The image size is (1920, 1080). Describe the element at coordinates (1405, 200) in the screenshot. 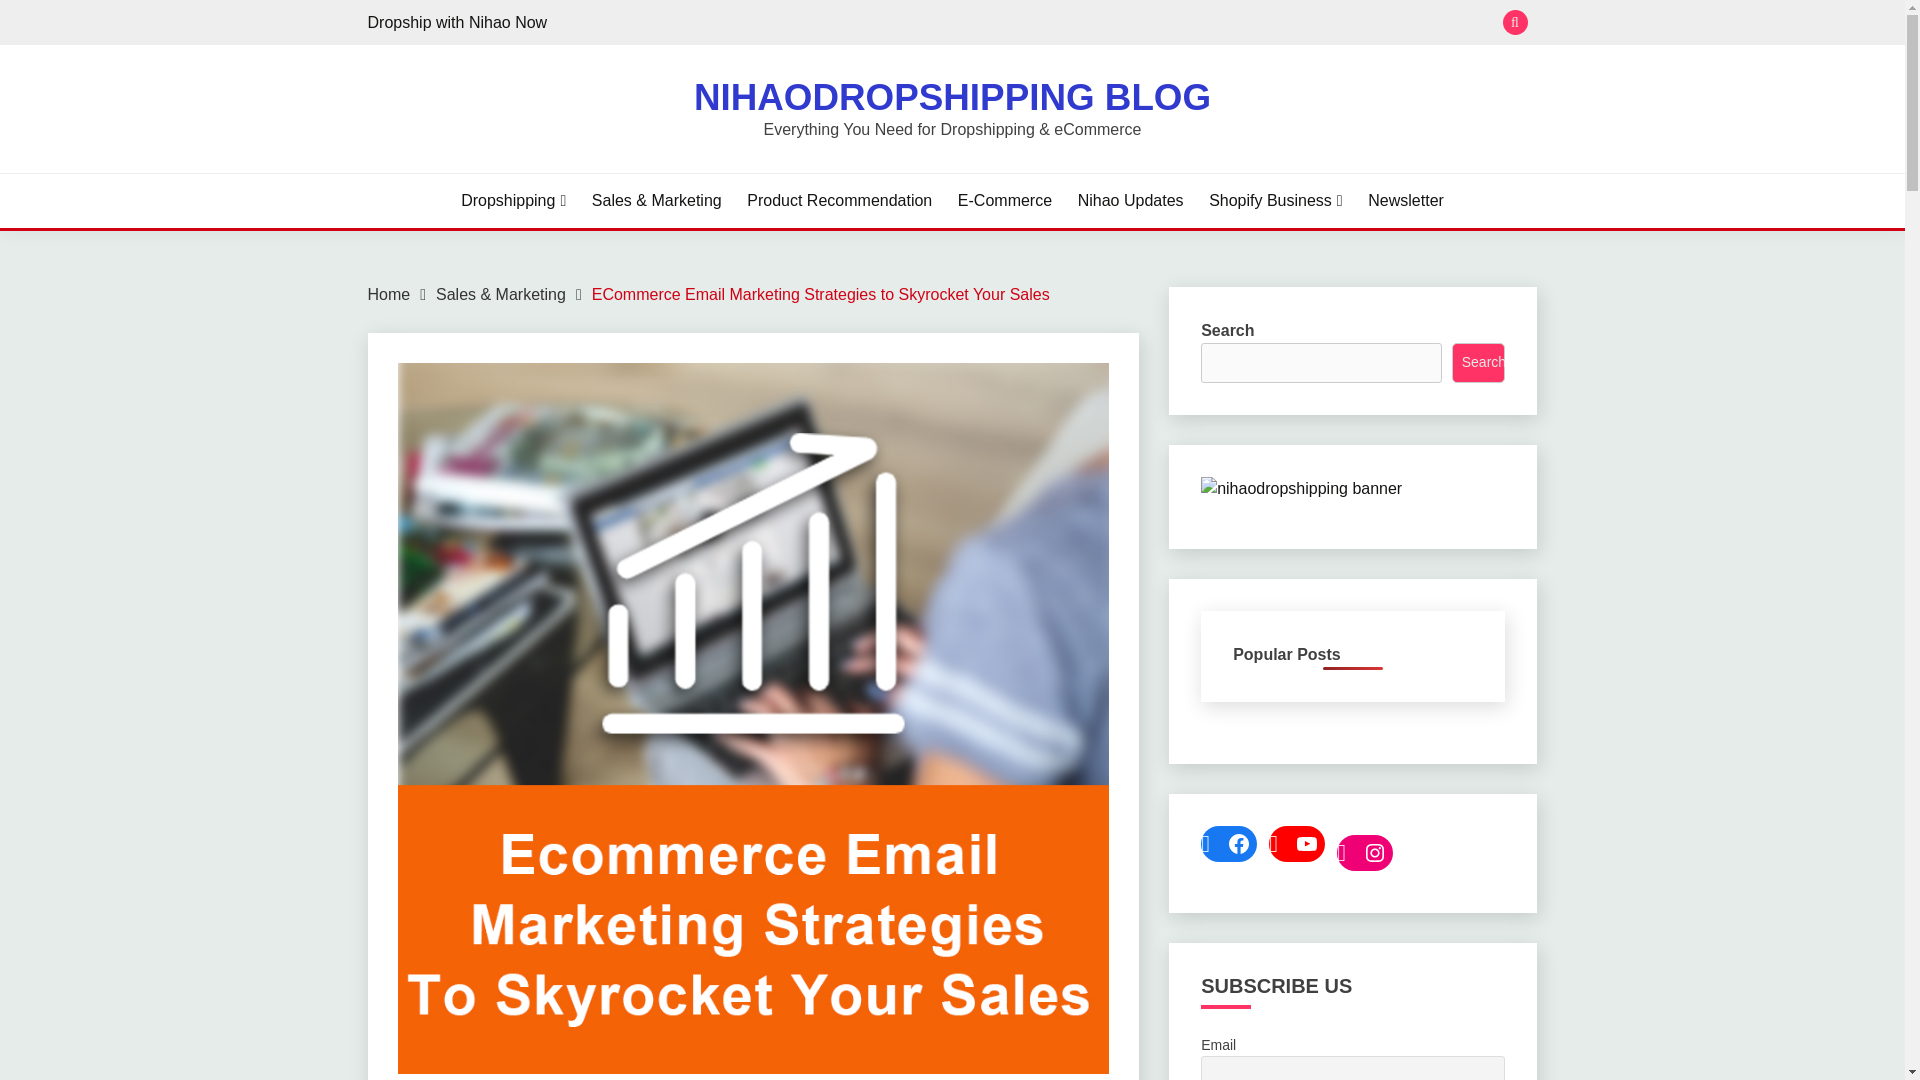

I see `Newsletter` at that location.